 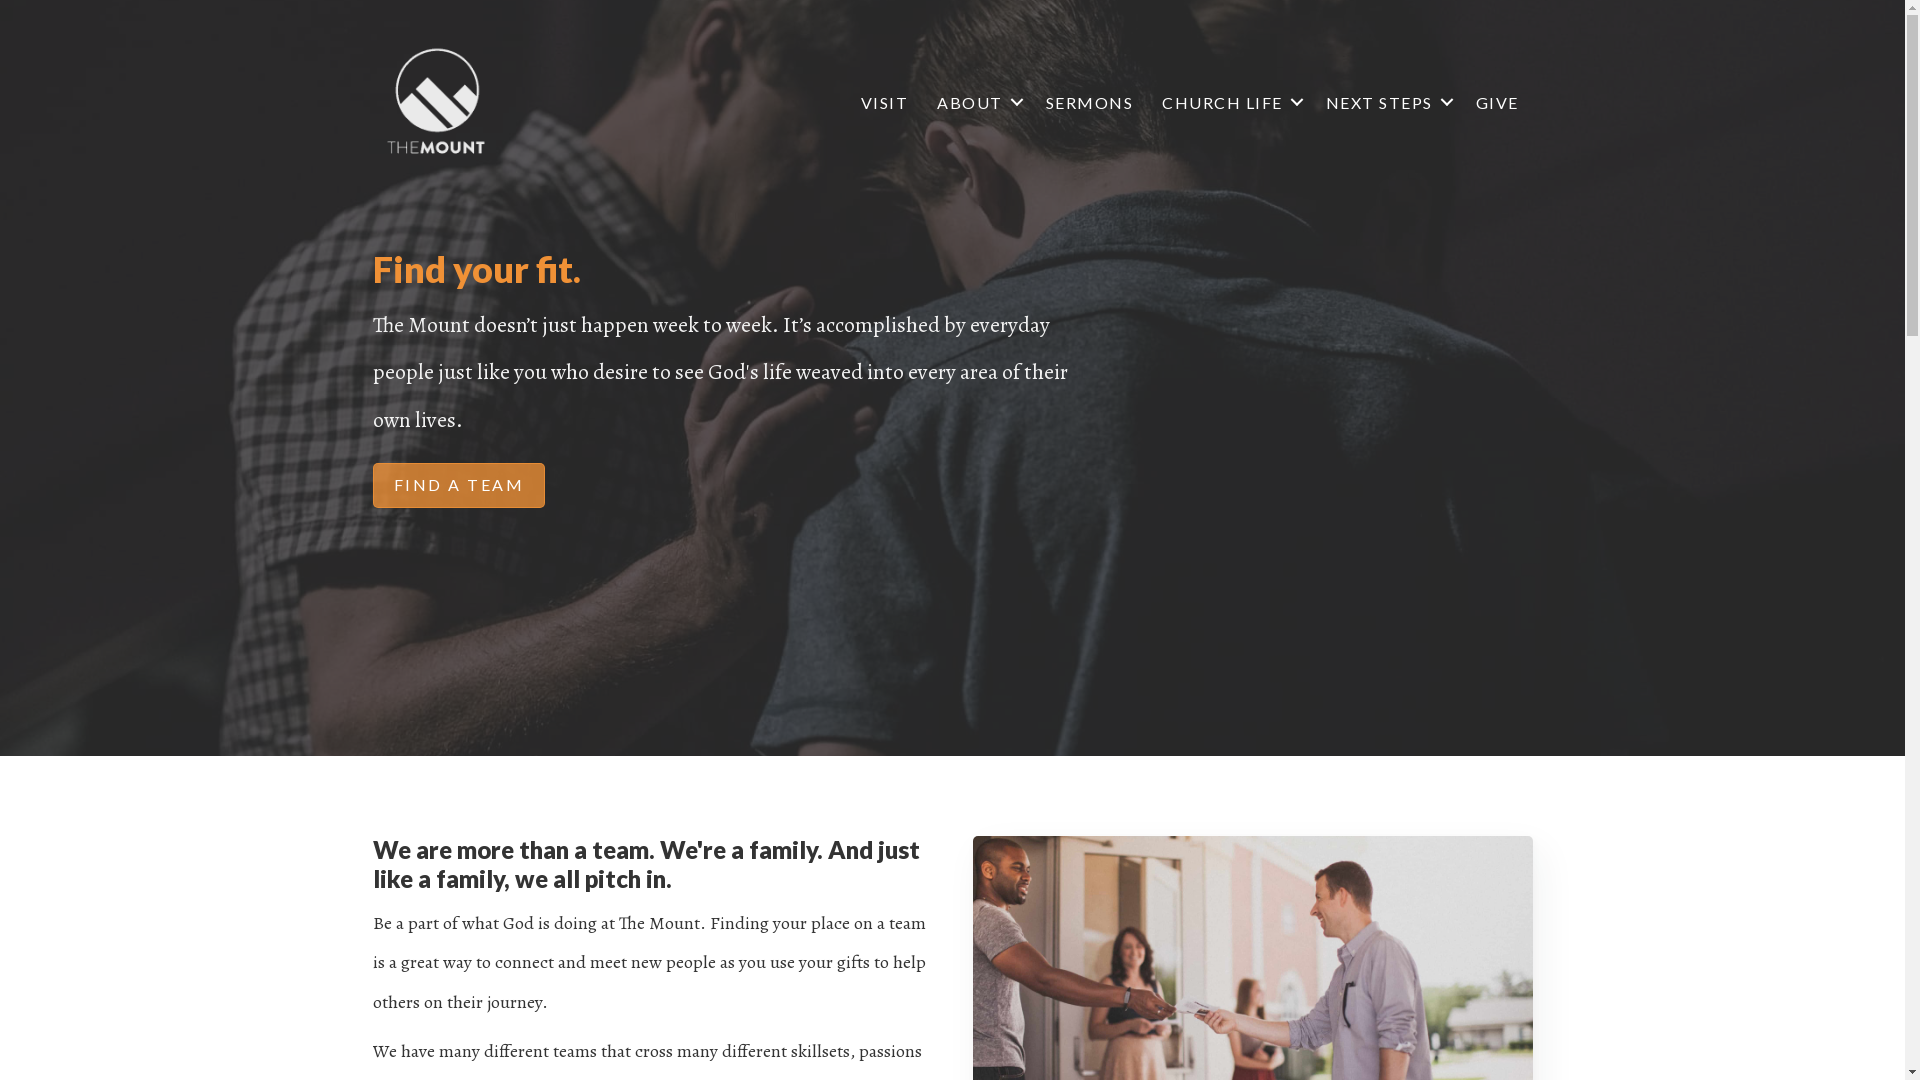 What do you see at coordinates (1090, 102) in the screenshot?
I see `SERMONS` at bounding box center [1090, 102].